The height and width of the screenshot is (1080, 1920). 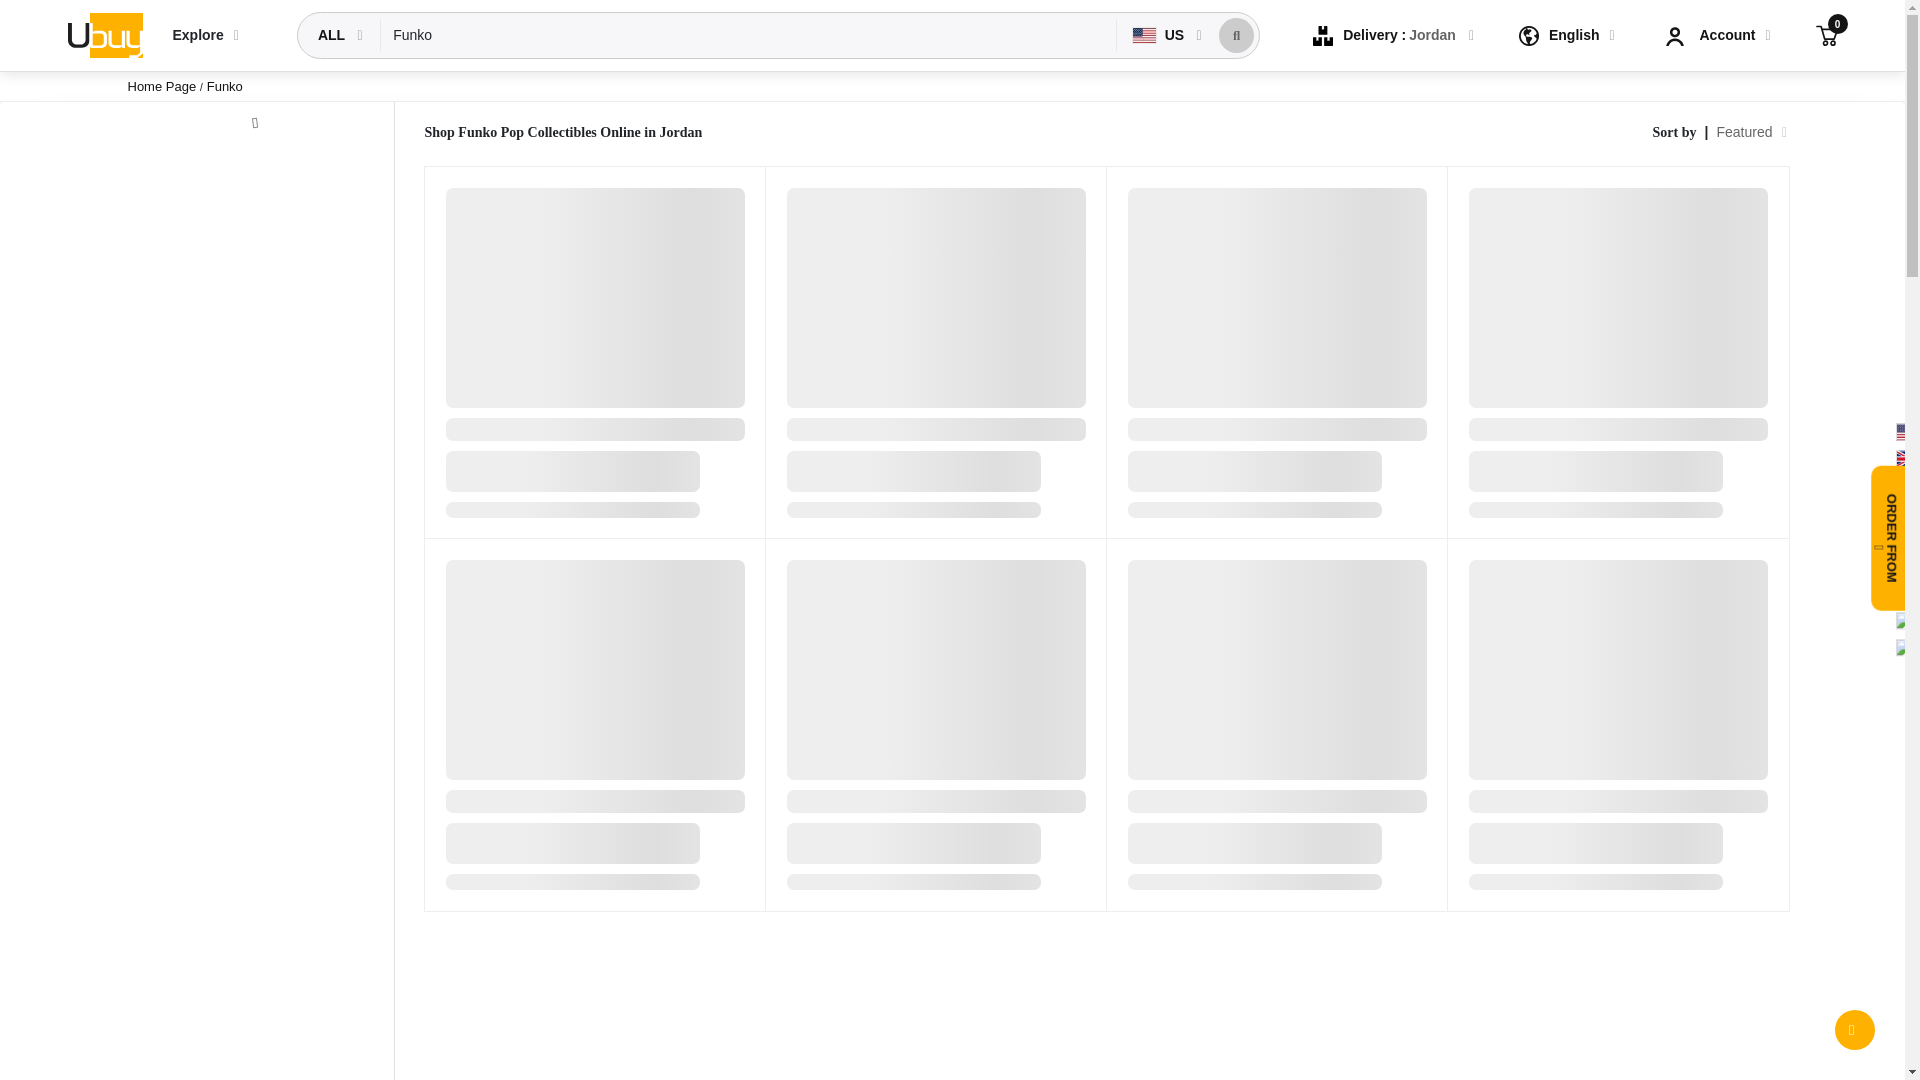 What do you see at coordinates (748, 35) in the screenshot?
I see `Funko` at bounding box center [748, 35].